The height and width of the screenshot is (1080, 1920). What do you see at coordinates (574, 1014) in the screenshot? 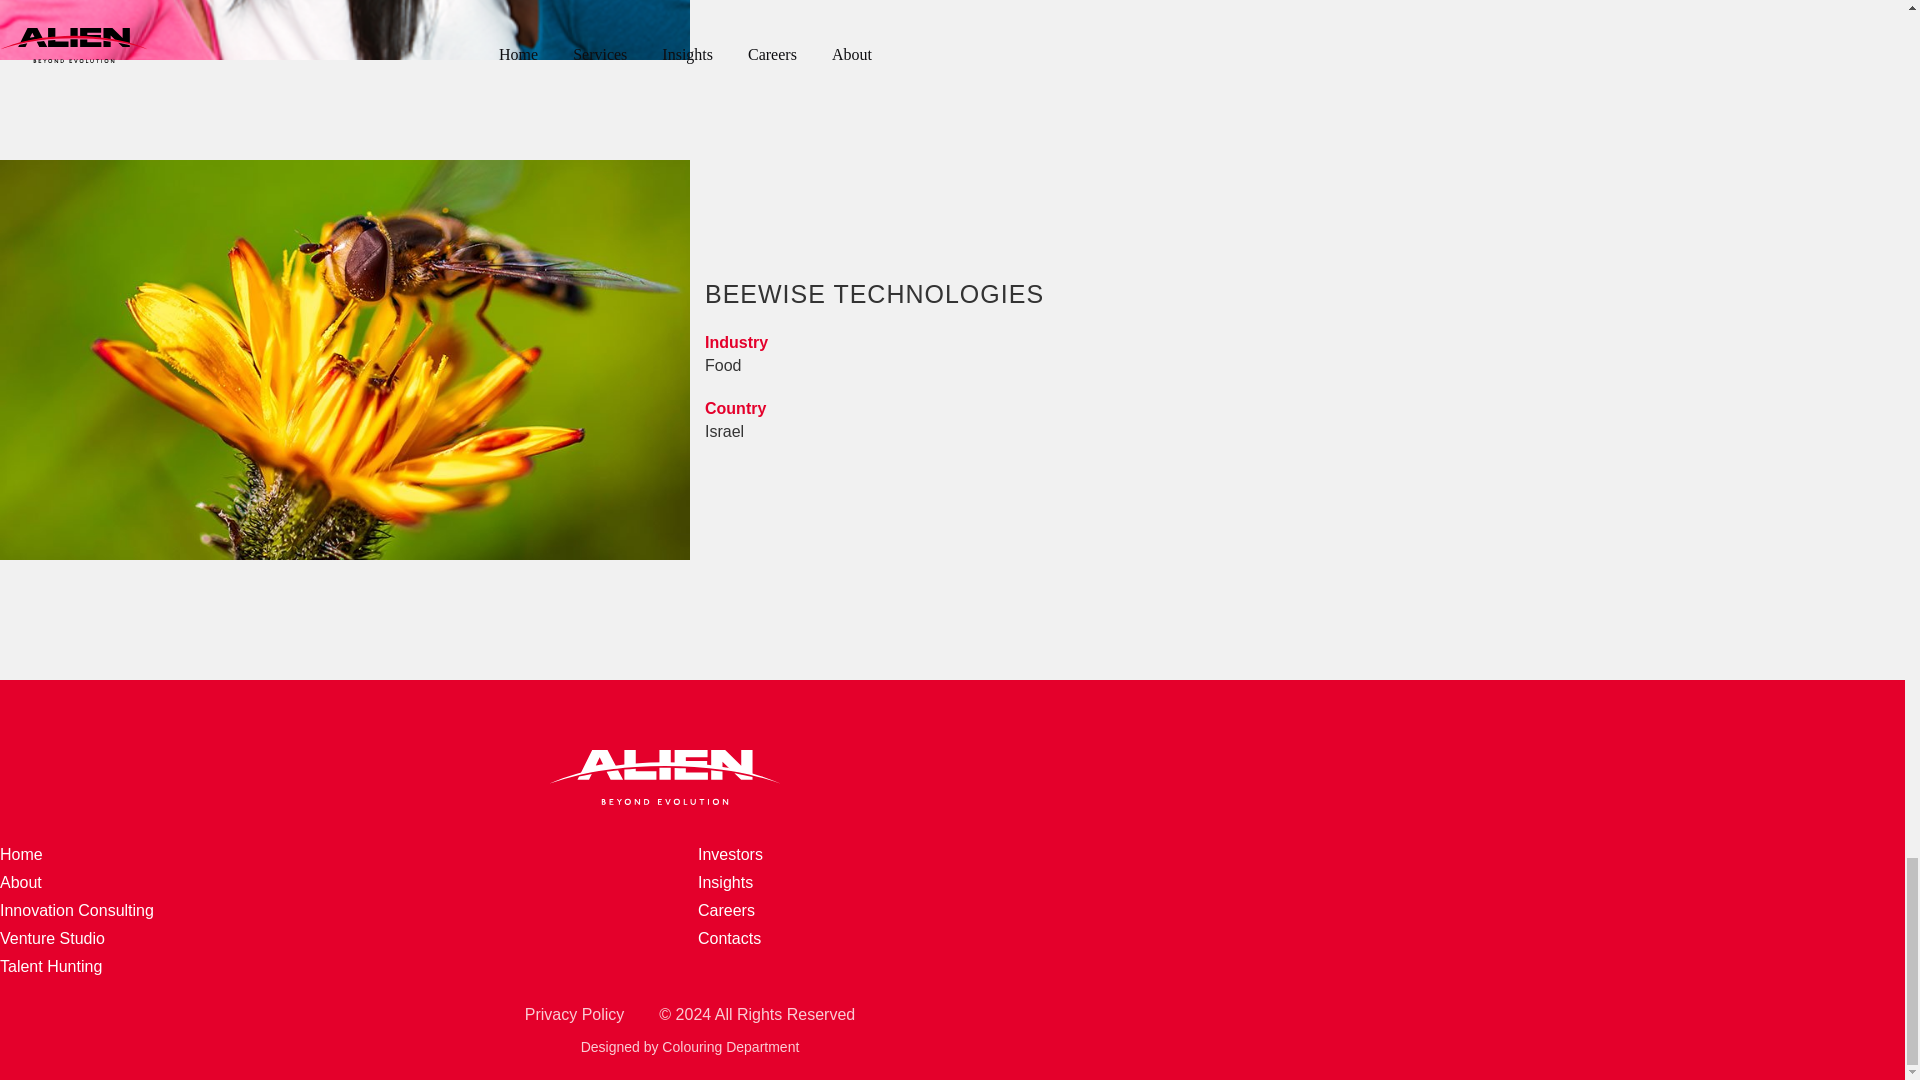
I see `Careers` at bounding box center [574, 1014].